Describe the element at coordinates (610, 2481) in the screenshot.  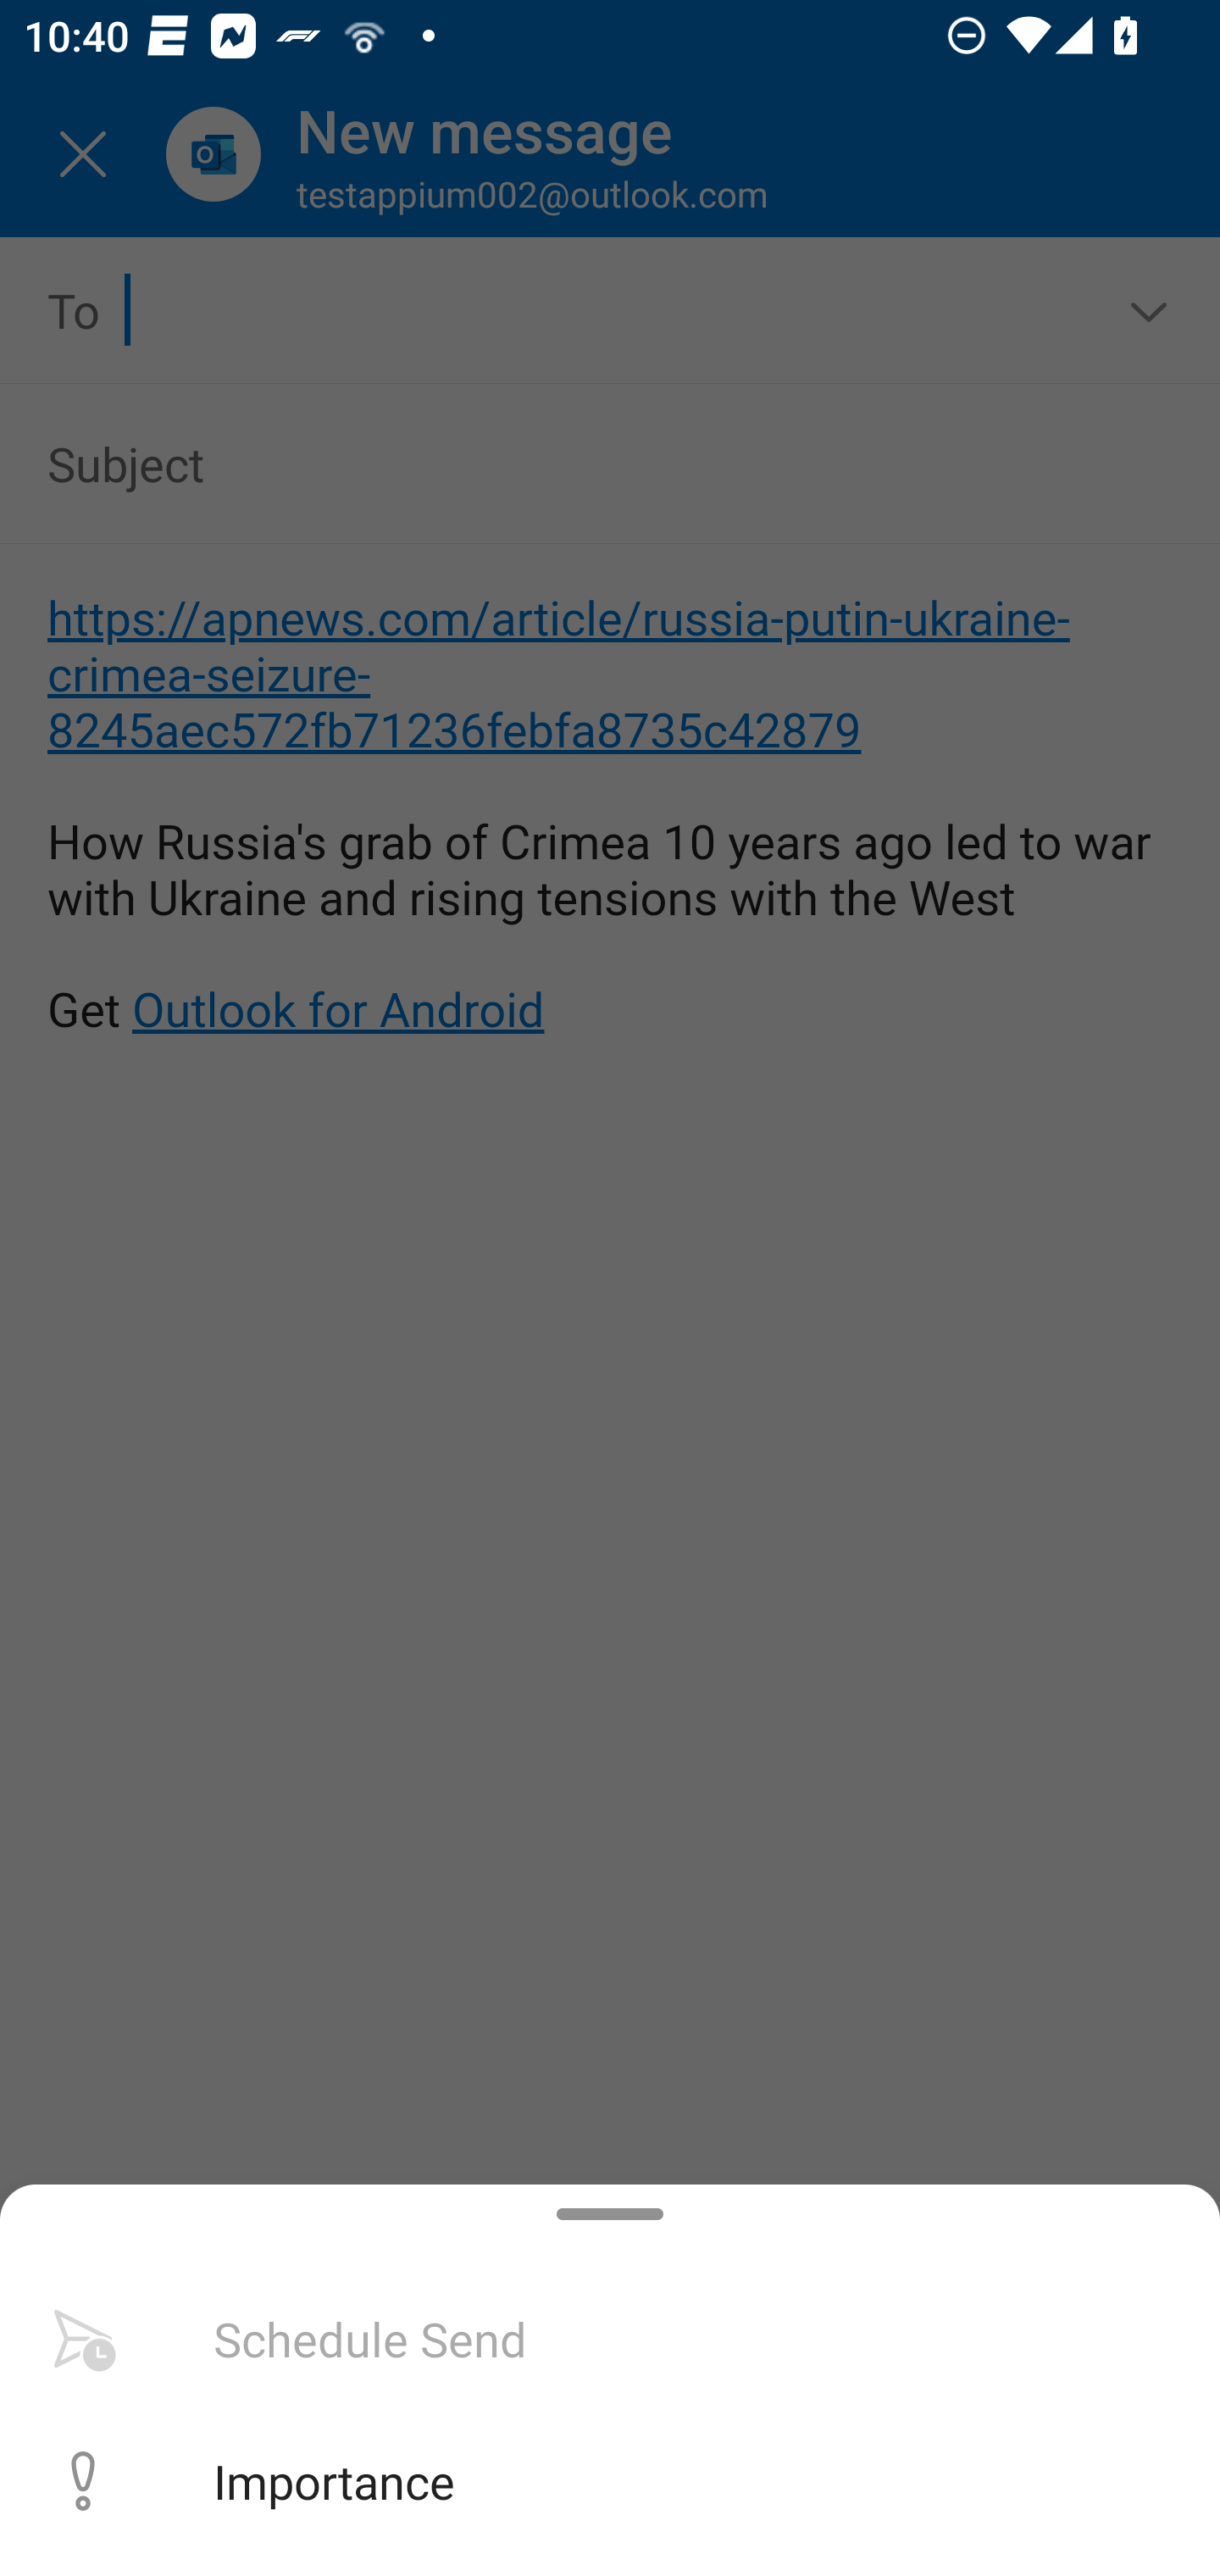
I see `Importance` at that location.